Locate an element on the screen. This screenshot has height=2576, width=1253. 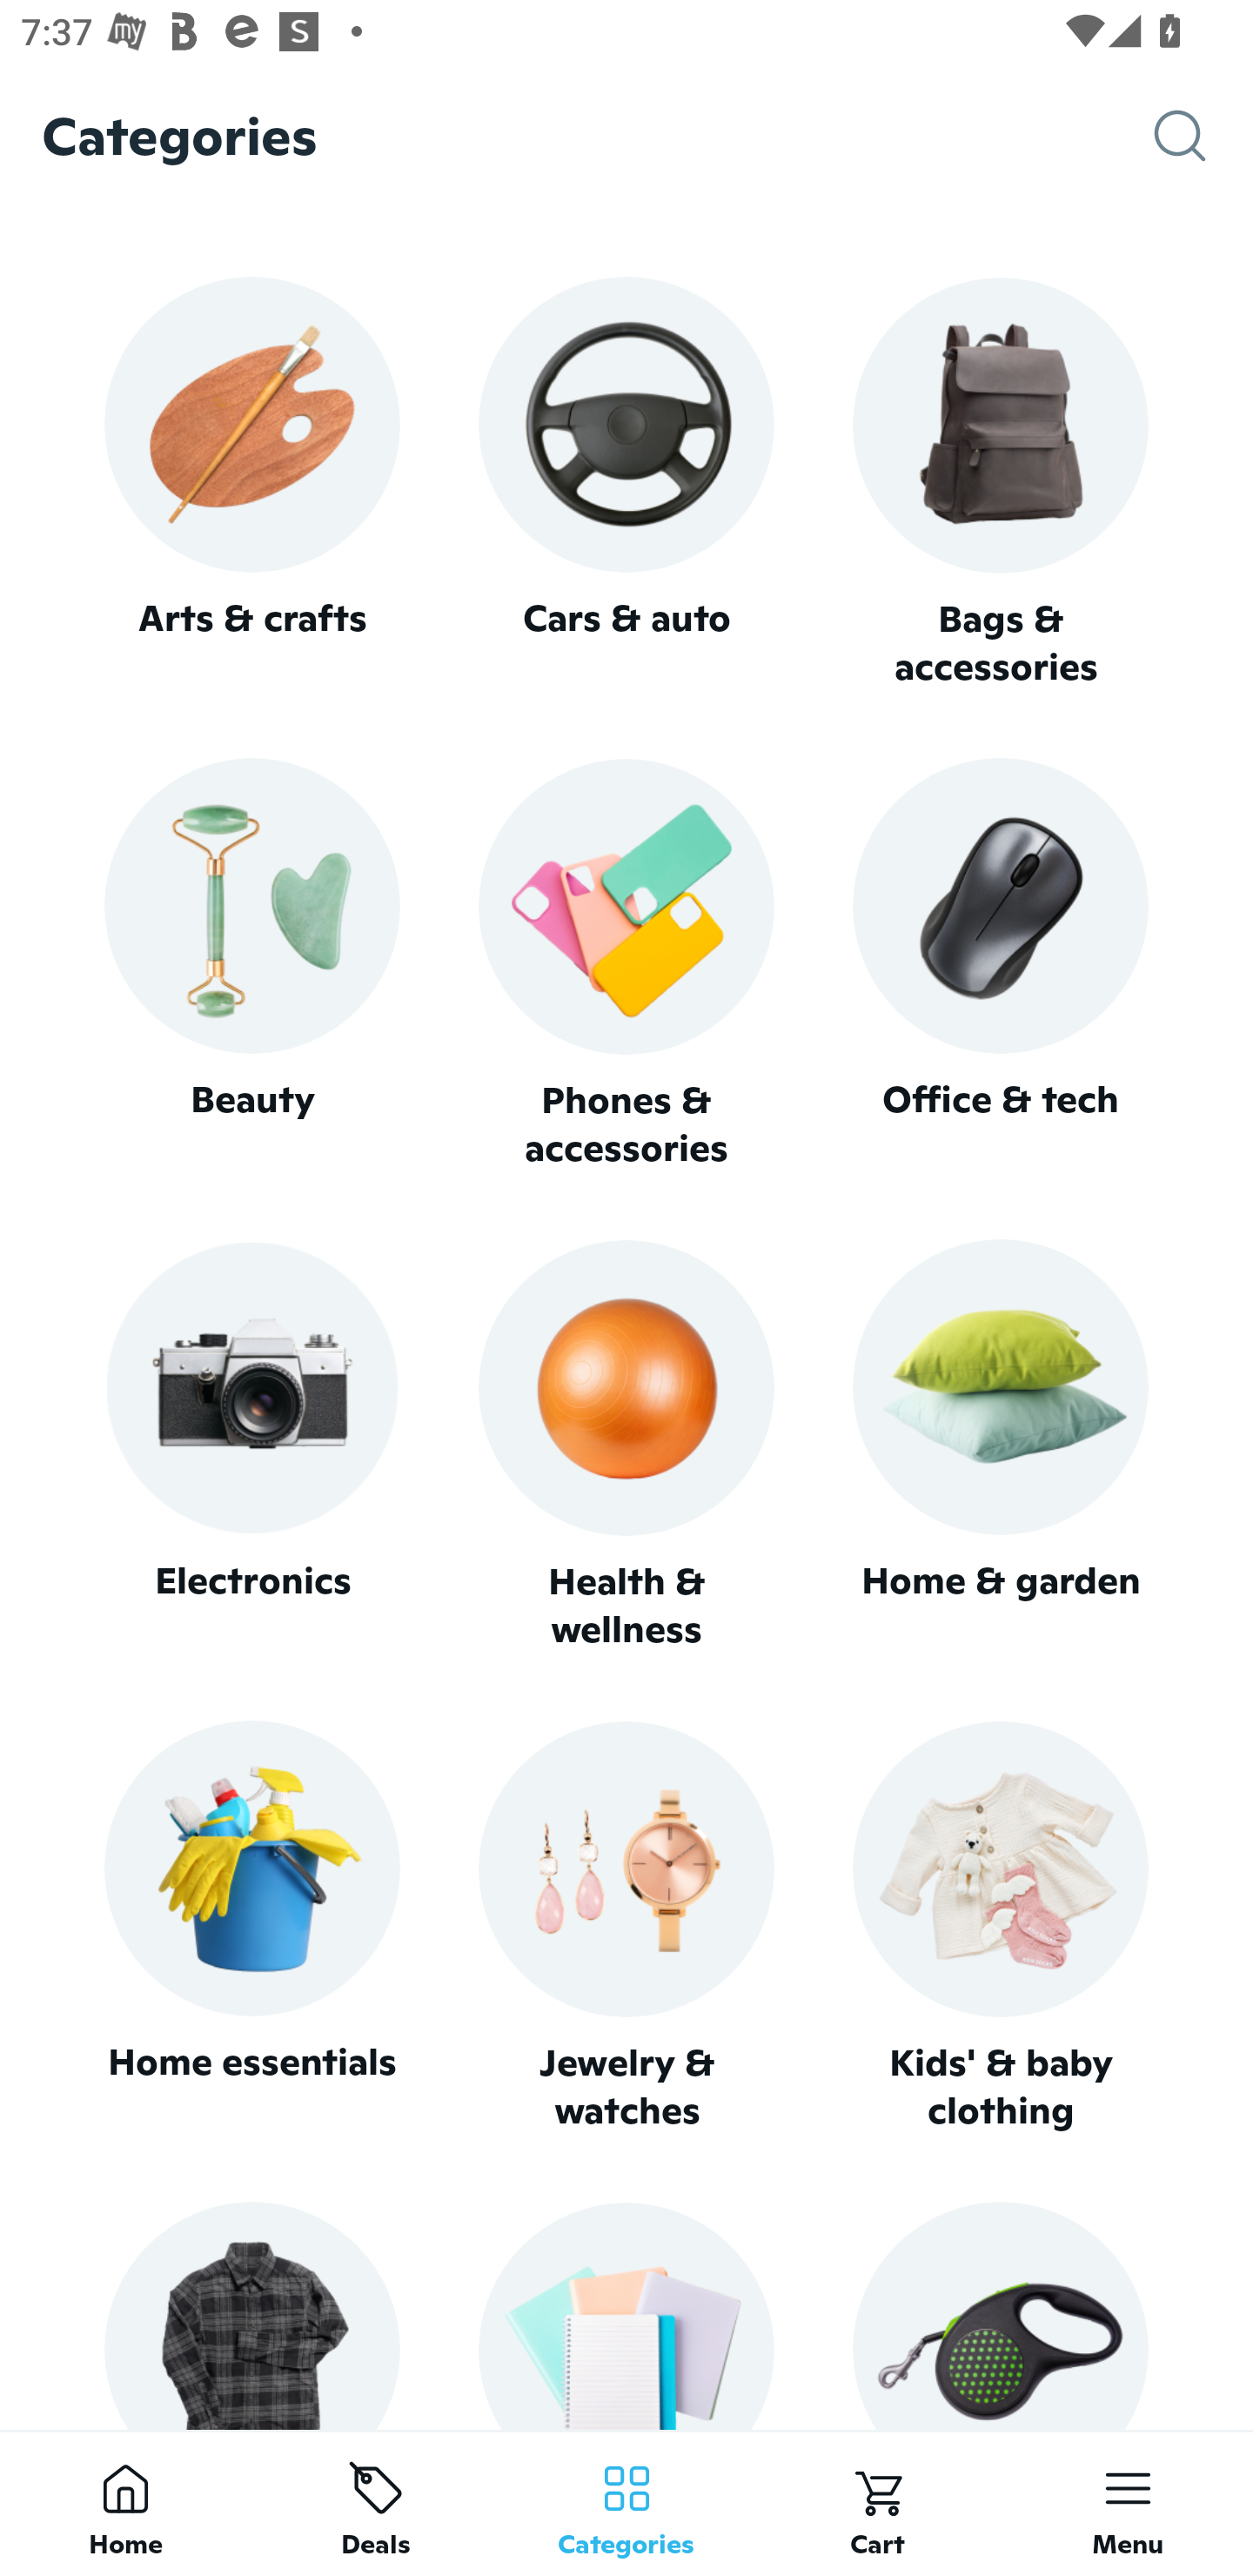
Categories is located at coordinates (626, 2503).